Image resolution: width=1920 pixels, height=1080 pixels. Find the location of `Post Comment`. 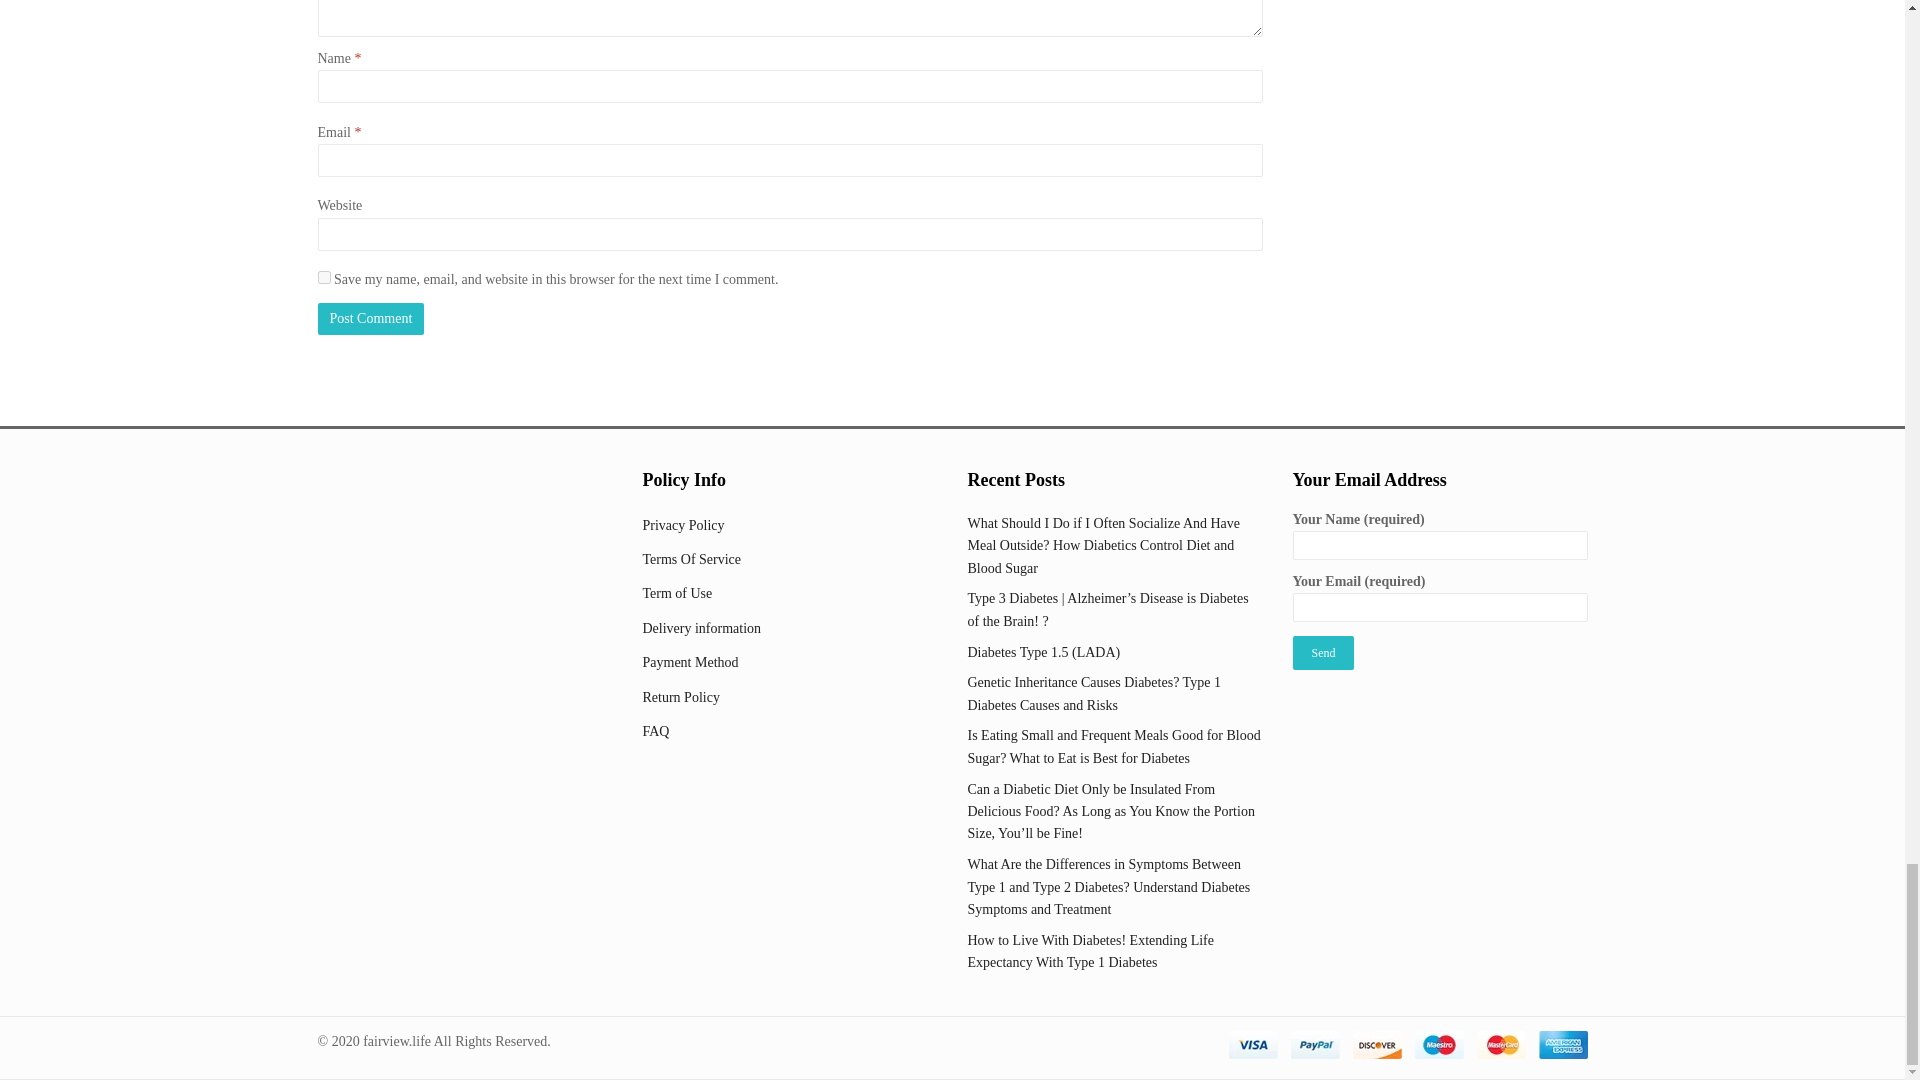

Post Comment is located at coordinates (371, 318).